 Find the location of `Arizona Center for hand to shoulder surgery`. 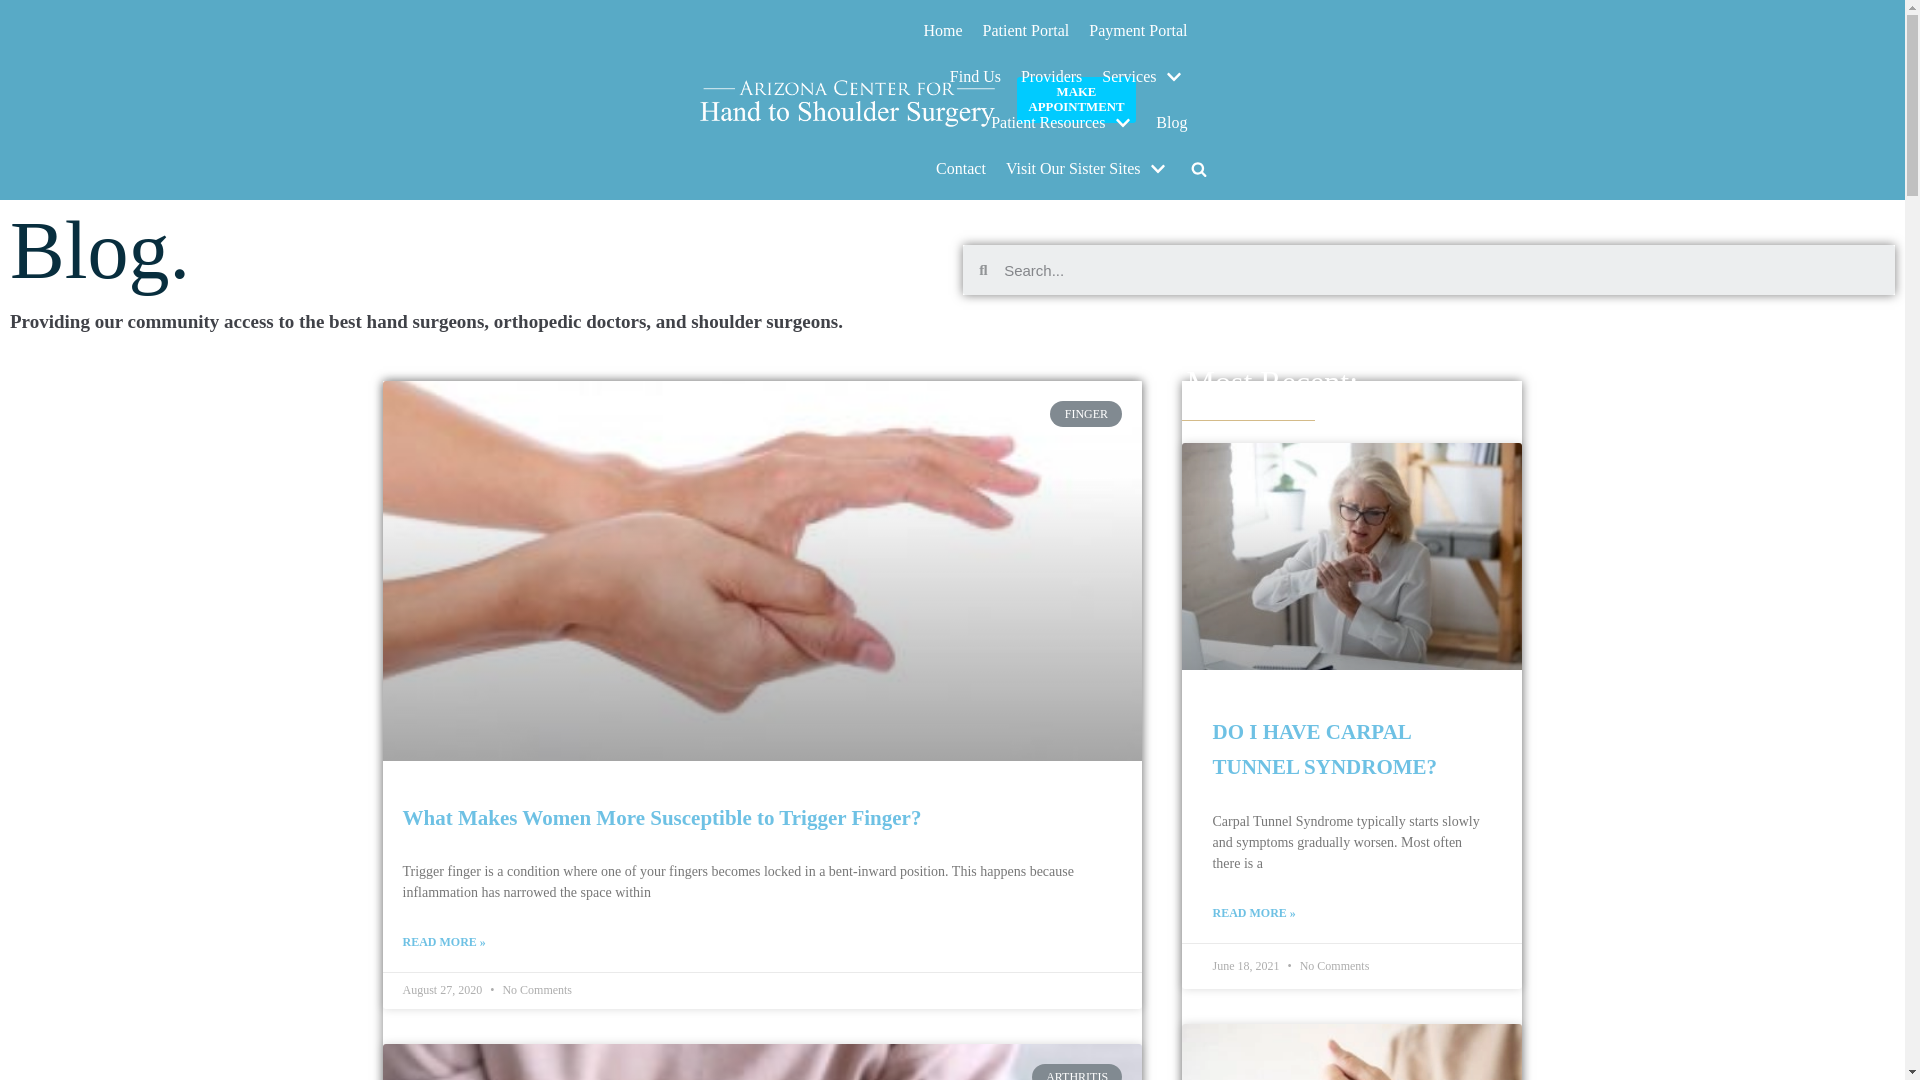

Arizona Center for hand to shoulder surgery is located at coordinates (847, 99).